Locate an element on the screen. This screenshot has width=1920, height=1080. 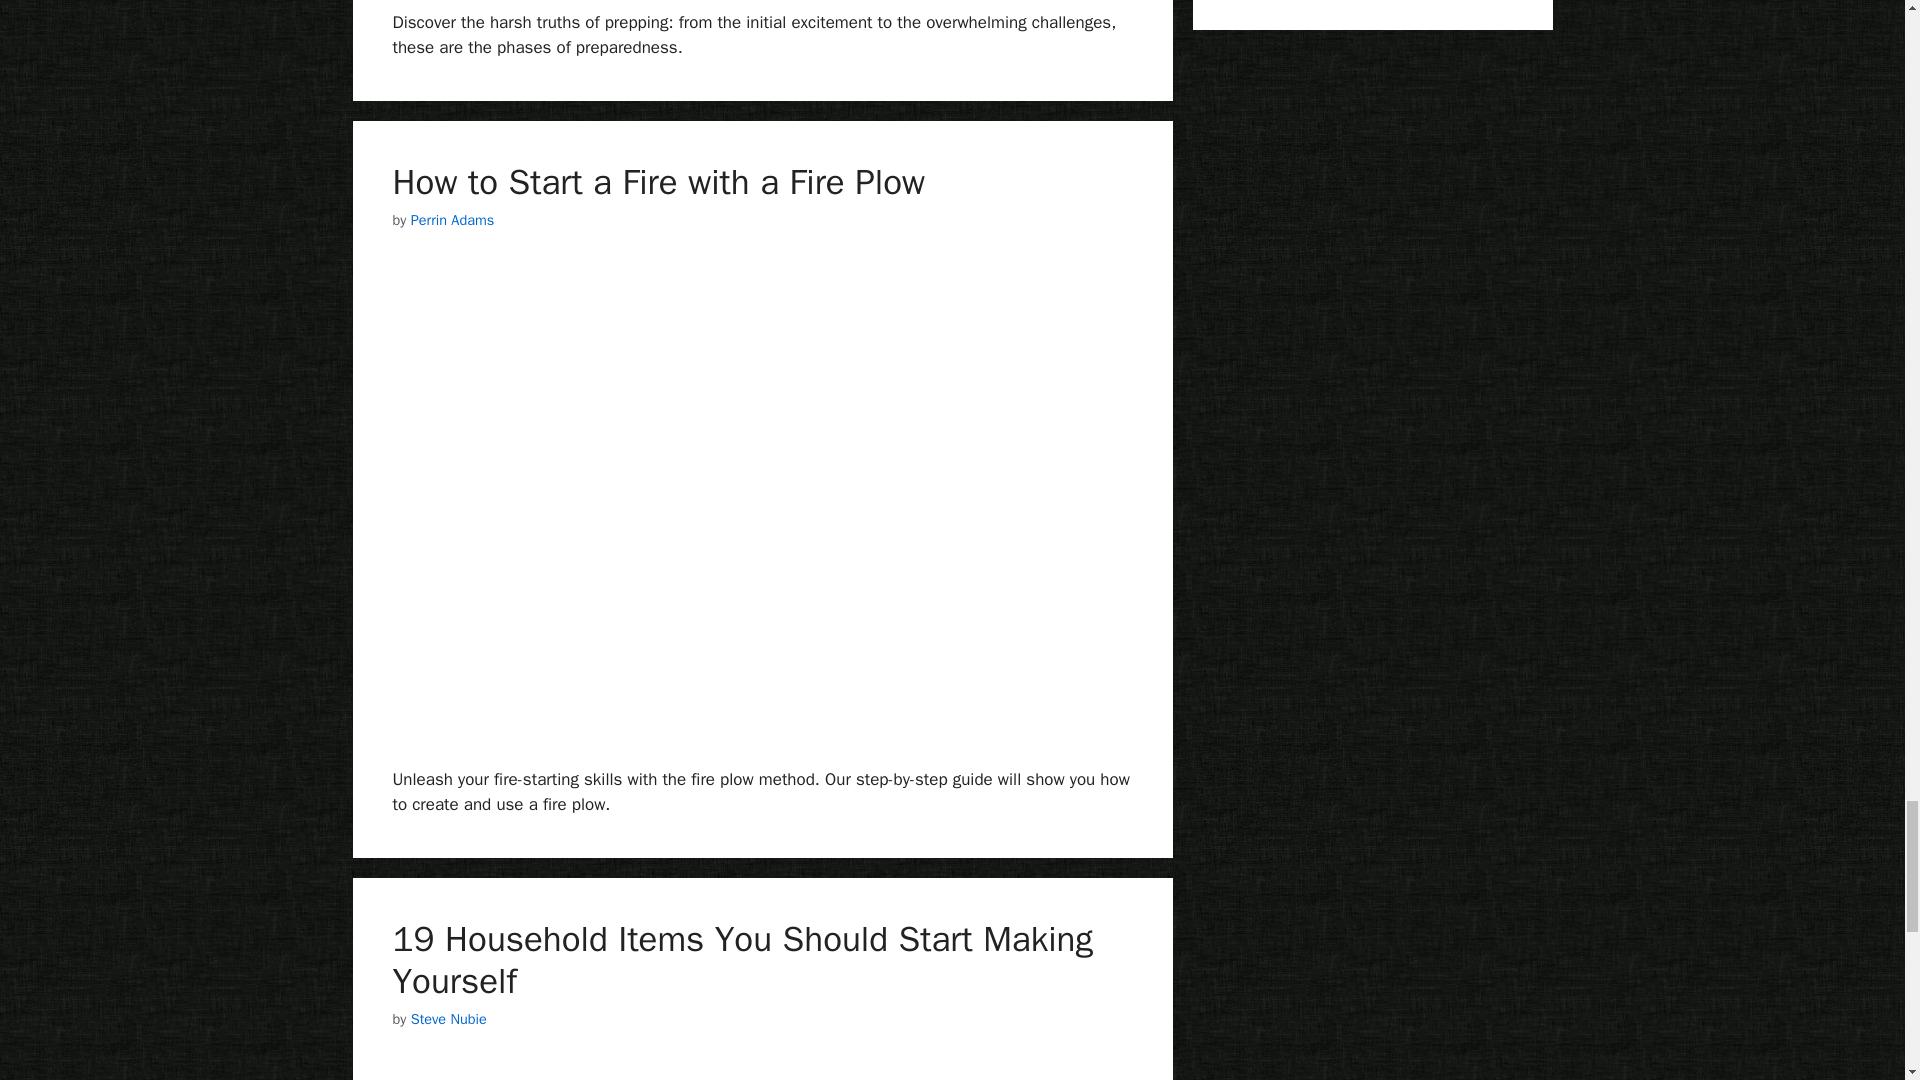
View all posts by Steve Nubie is located at coordinates (448, 1018).